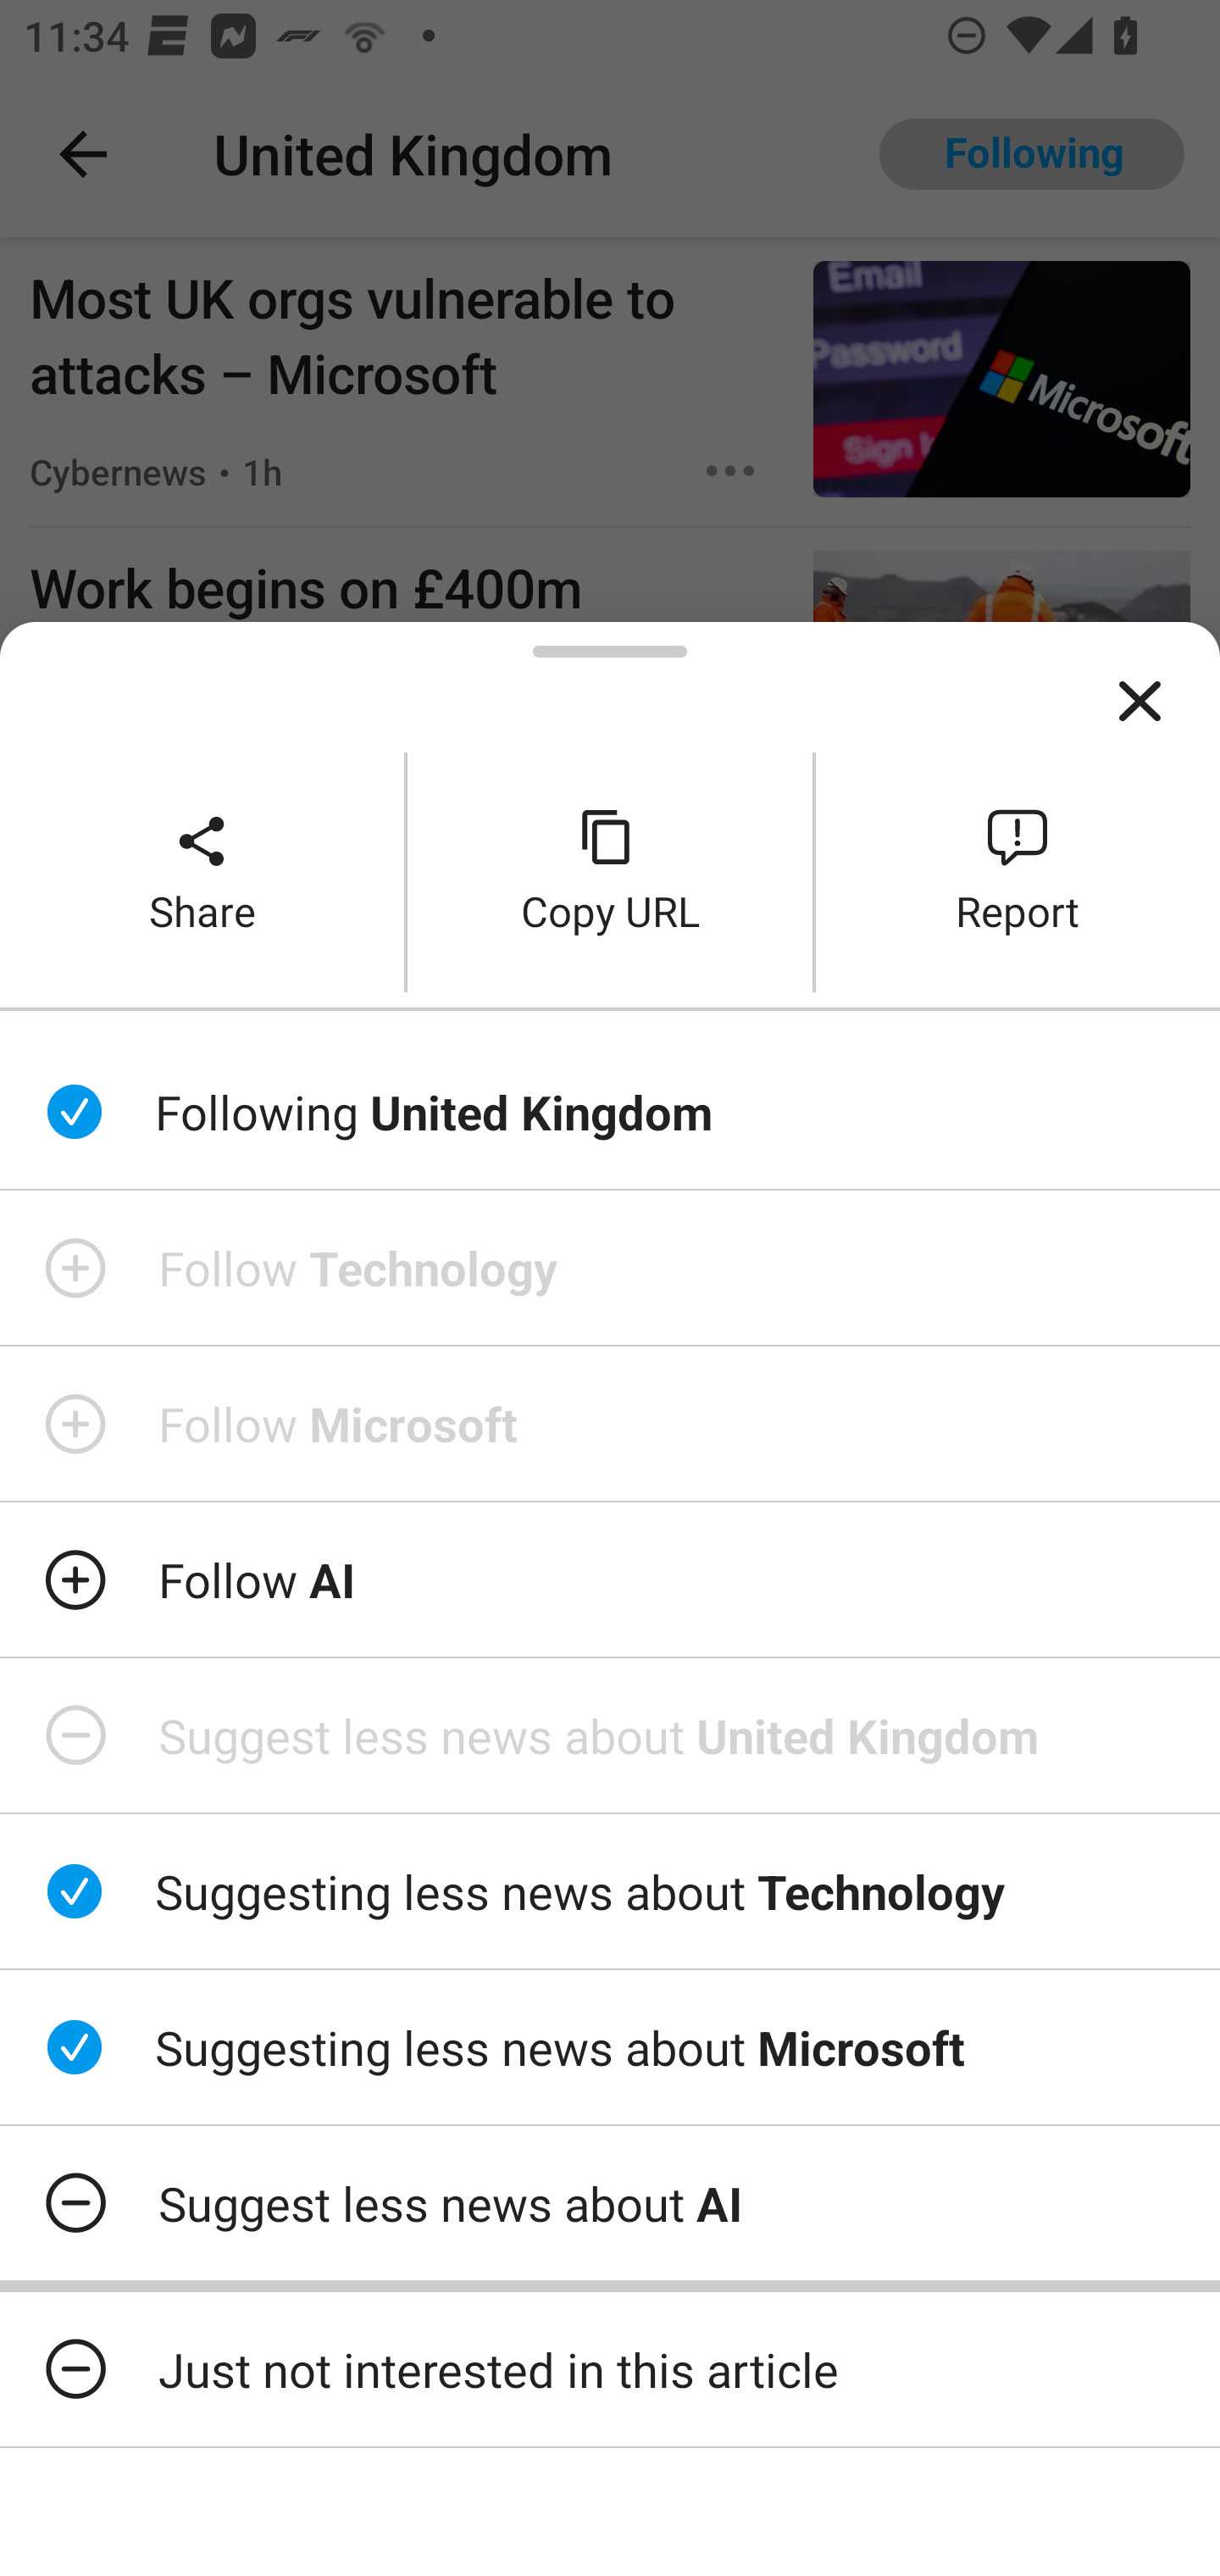 The width and height of the screenshot is (1220, 2576). Describe the element at coordinates (202, 871) in the screenshot. I see `Share` at that location.